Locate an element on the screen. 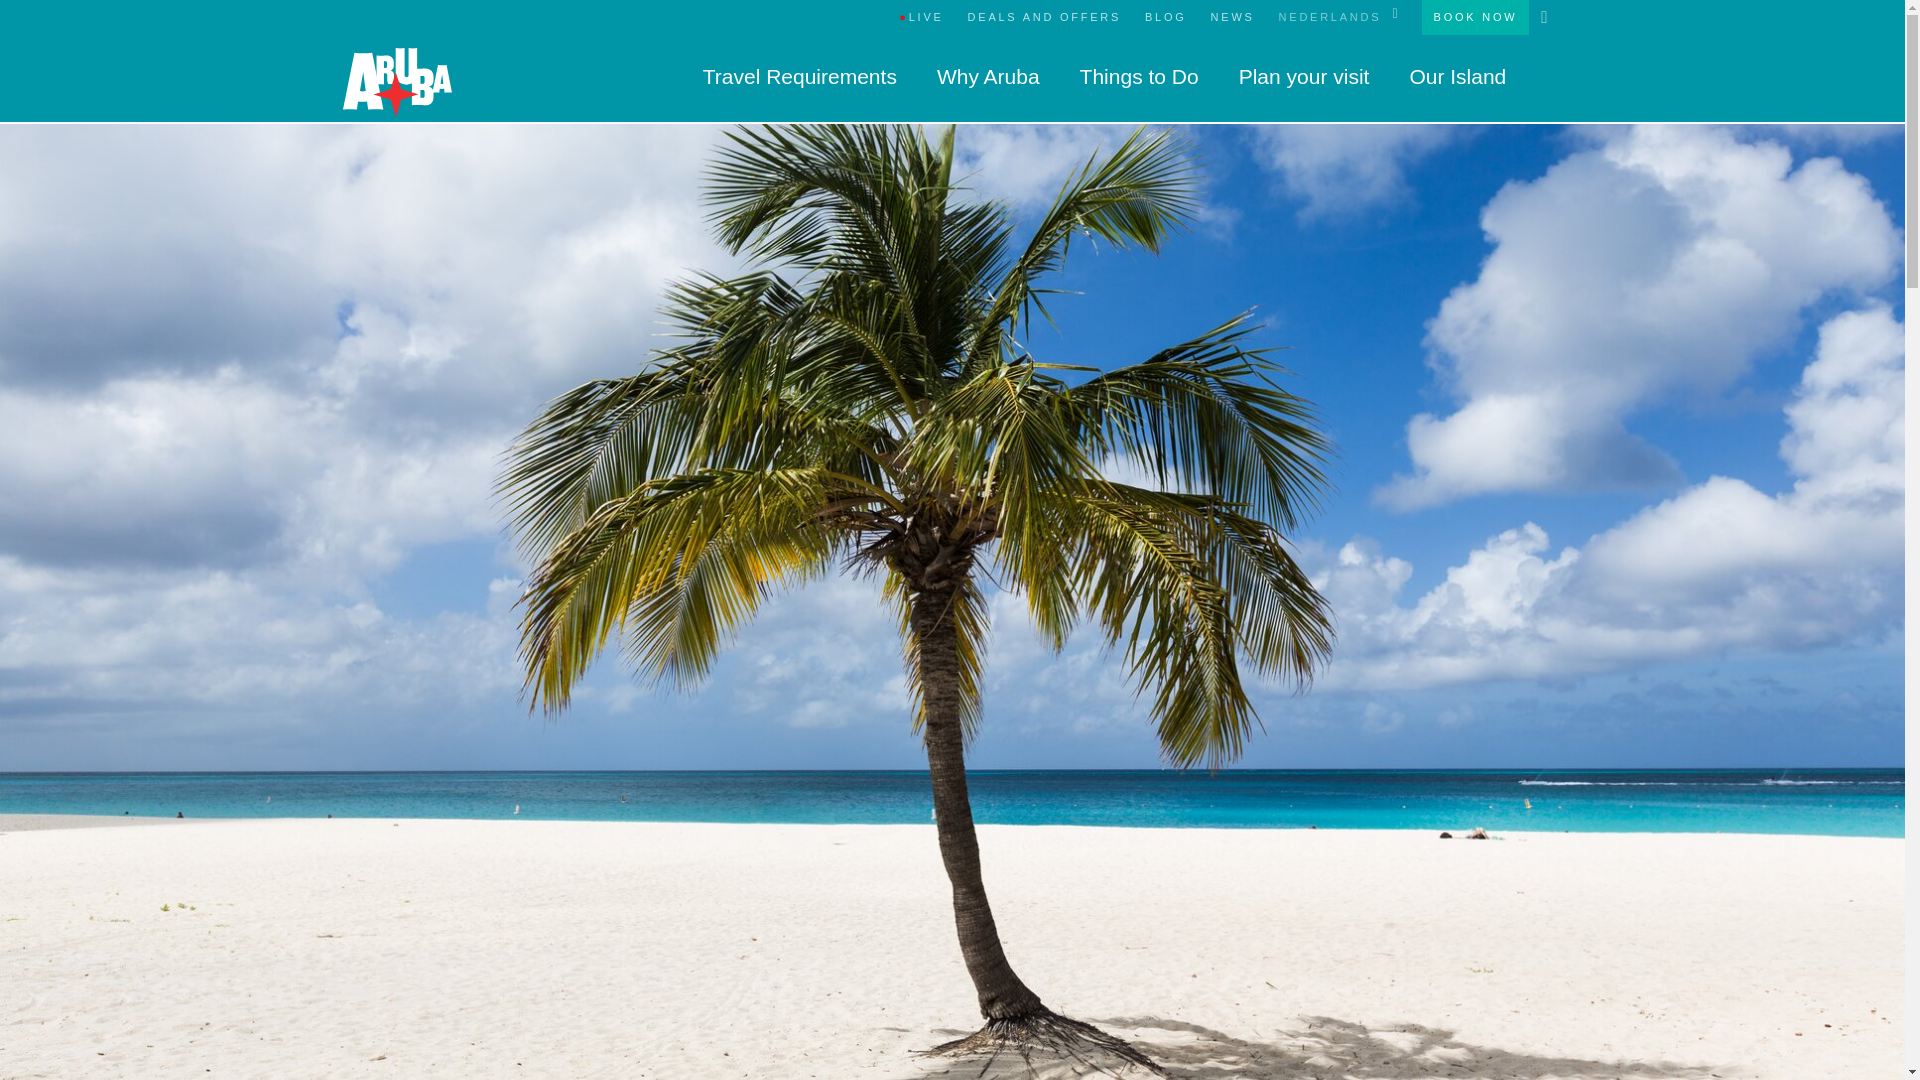 This screenshot has width=1920, height=1080. Why Aruba is located at coordinates (988, 76).